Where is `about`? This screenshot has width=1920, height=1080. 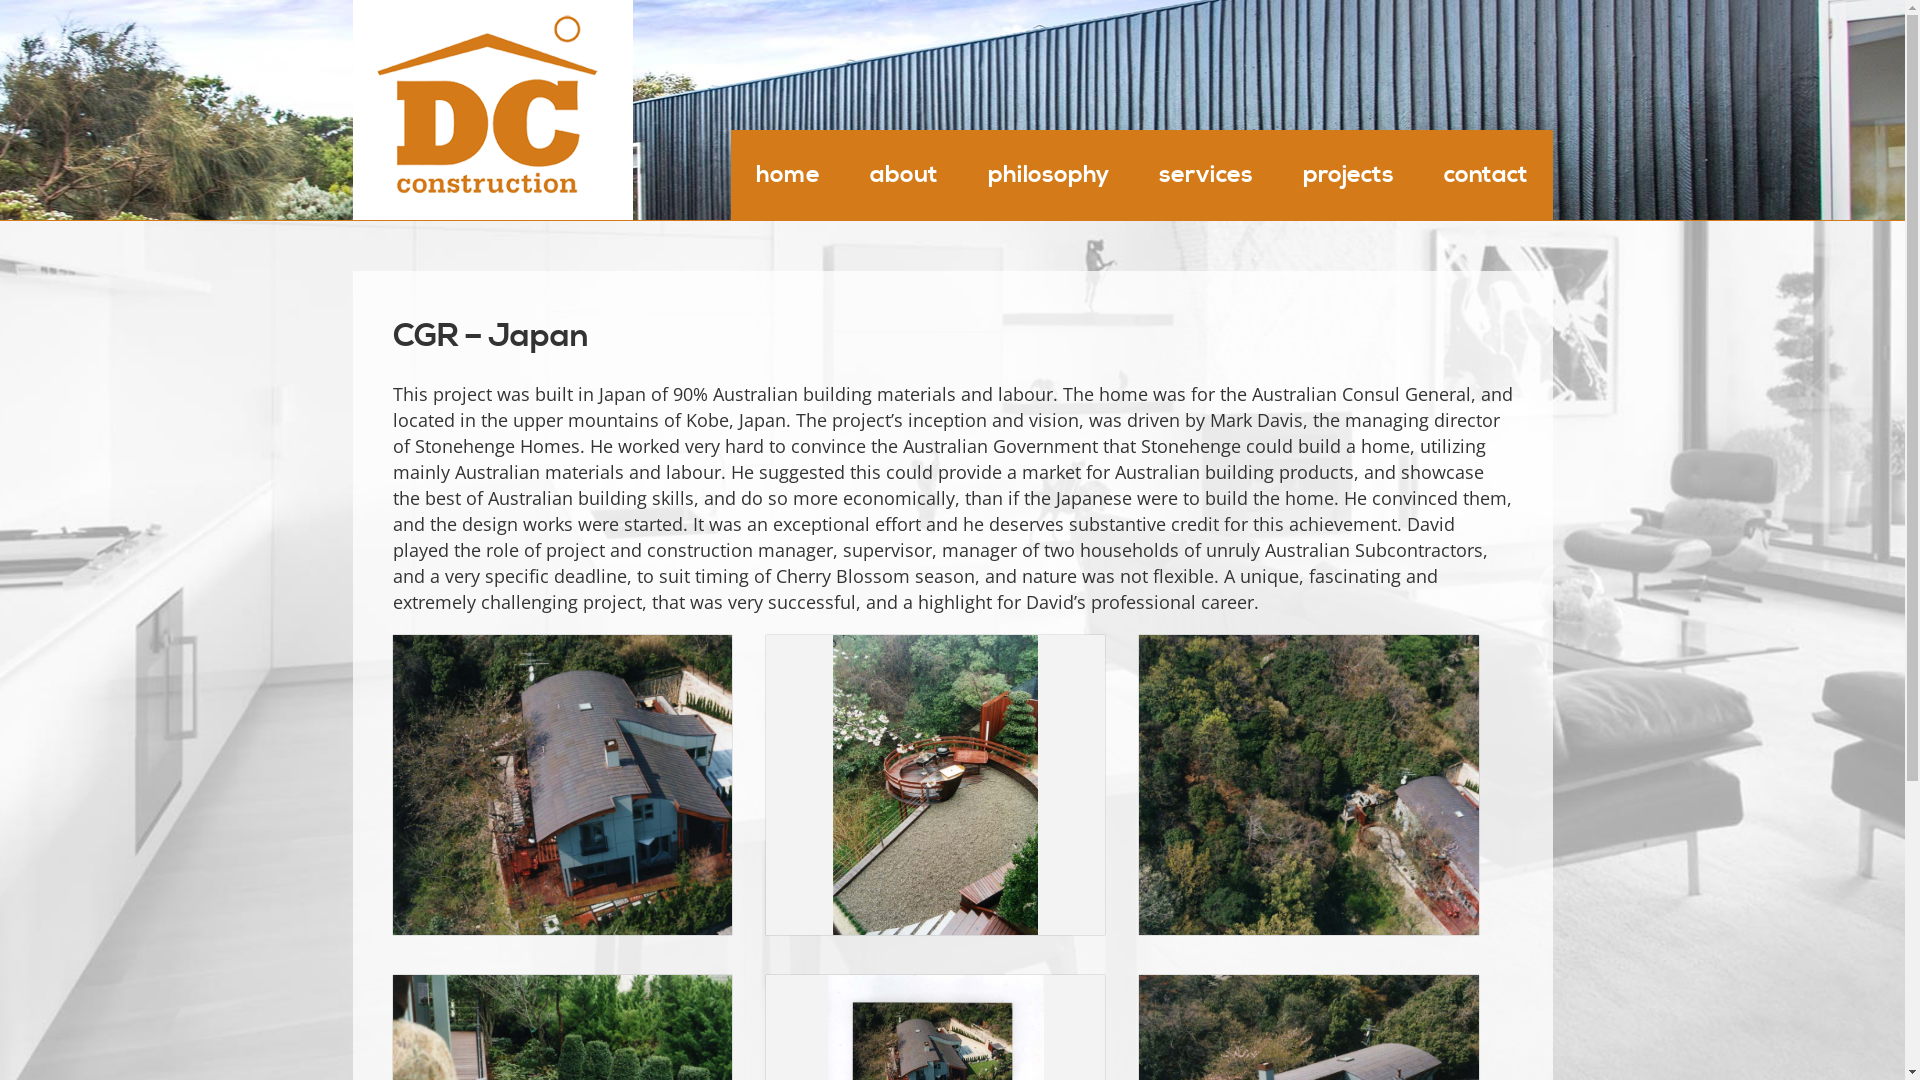
about is located at coordinates (903, 175).